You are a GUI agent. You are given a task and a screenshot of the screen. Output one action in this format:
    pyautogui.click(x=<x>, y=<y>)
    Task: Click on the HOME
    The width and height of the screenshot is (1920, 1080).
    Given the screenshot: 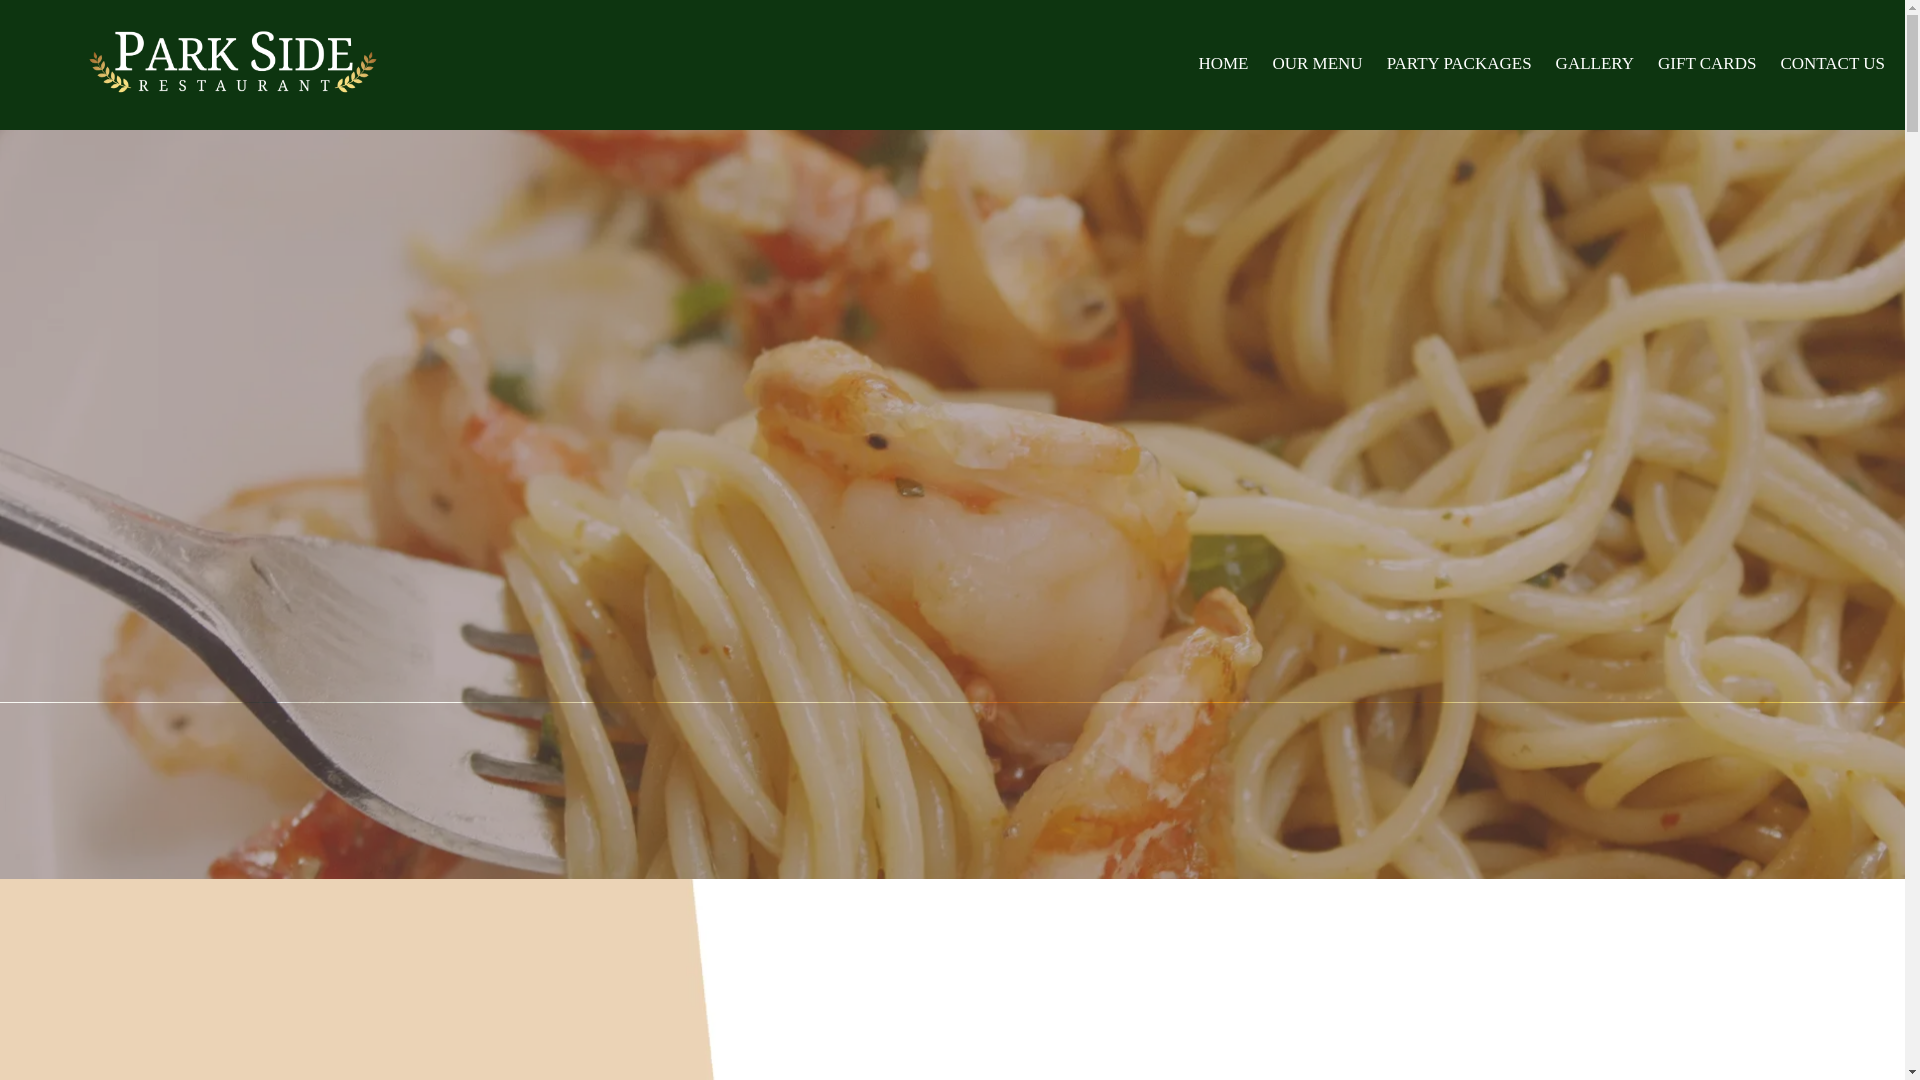 What is the action you would take?
    pyautogui.click(x=1222, y=64)
    